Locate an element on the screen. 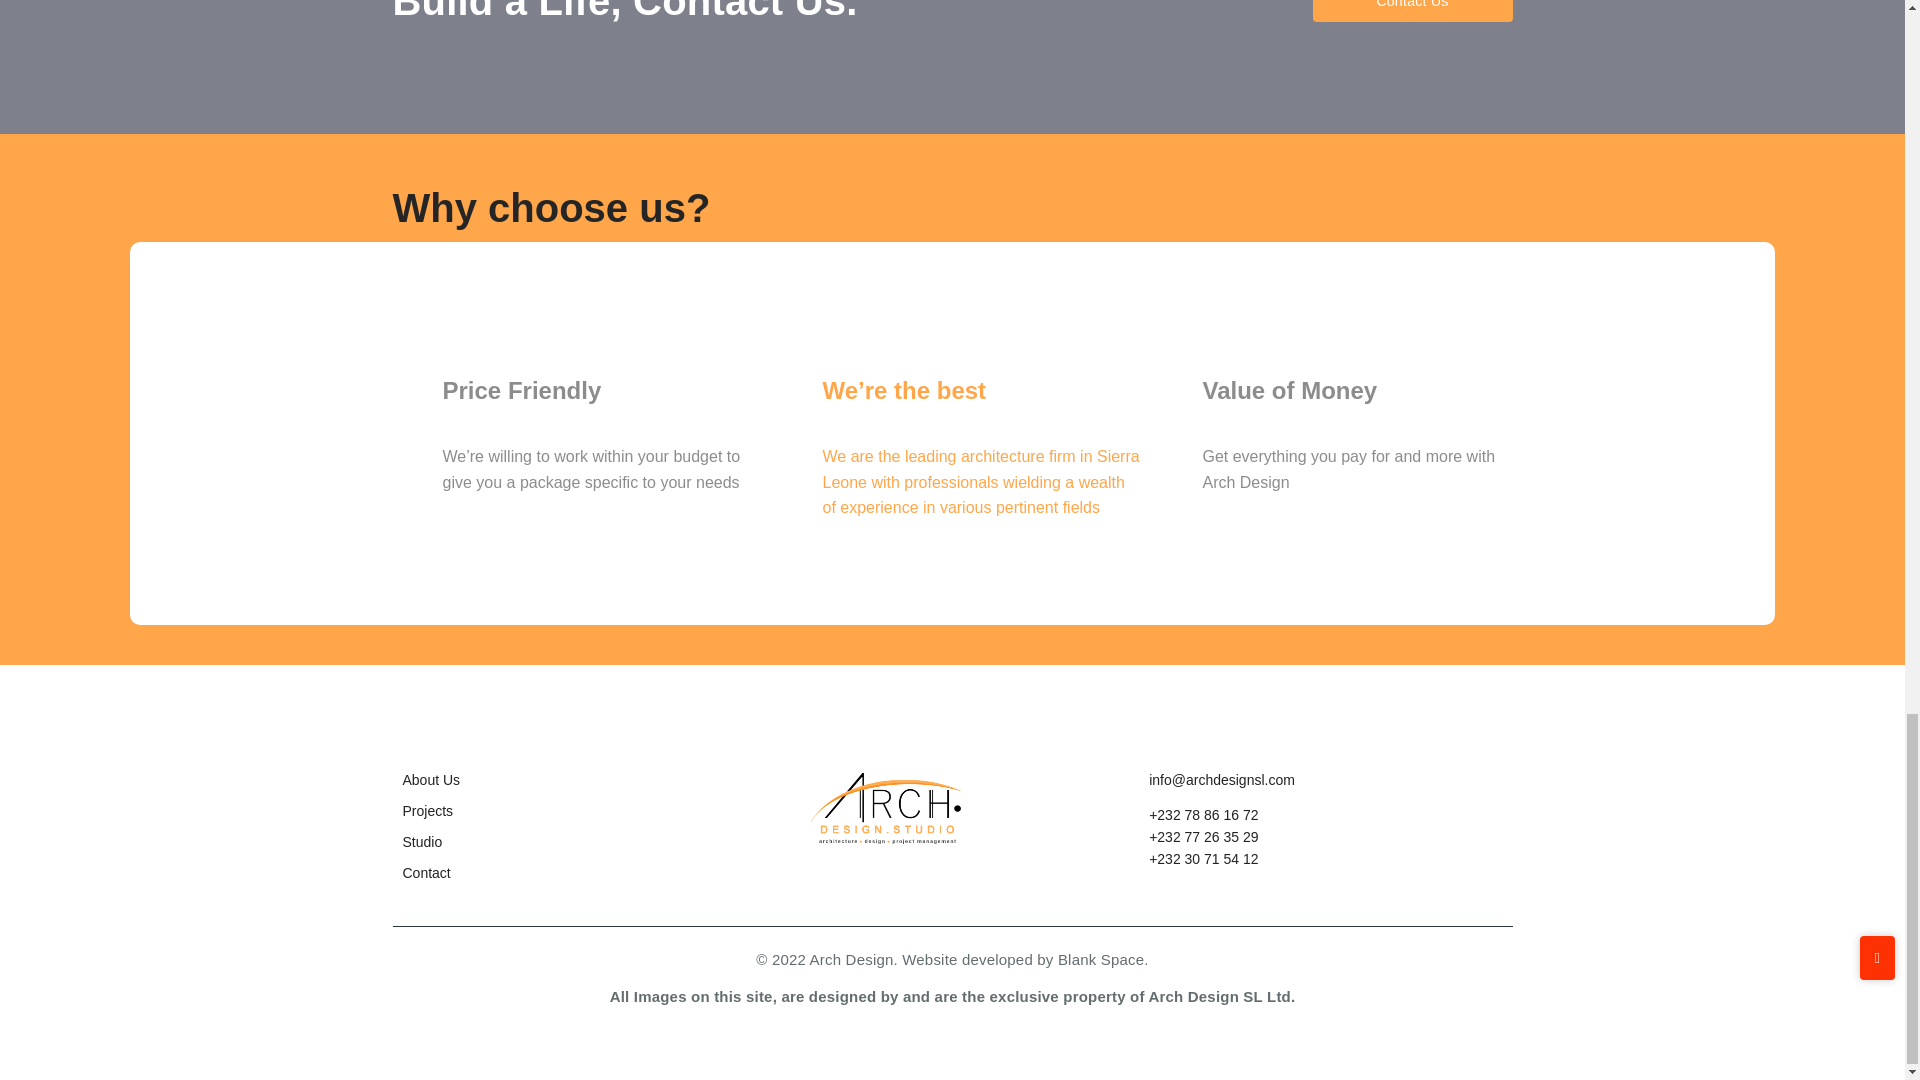 The height and width of the screenshot is (1080, 1920). Projects is located at coordinates (427, 810).